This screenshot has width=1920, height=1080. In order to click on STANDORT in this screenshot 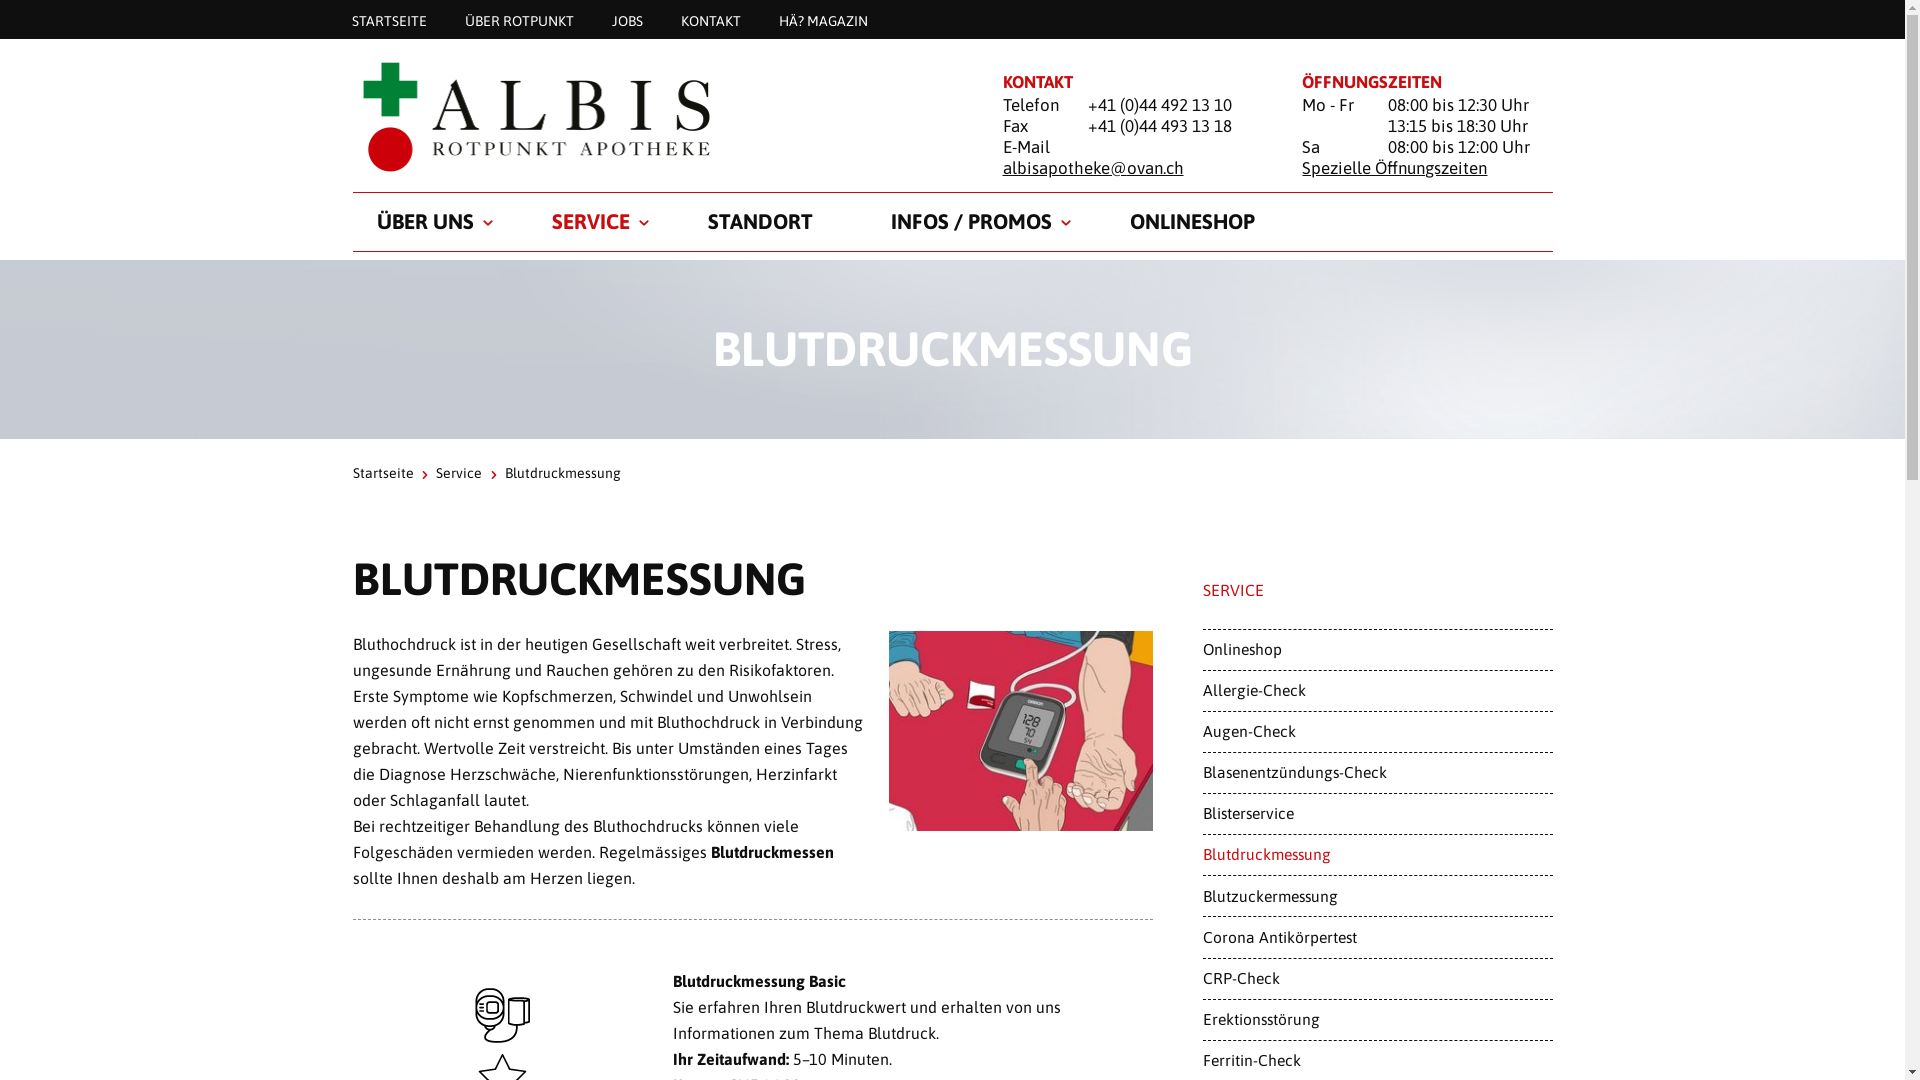, I will do `click(760, 222)`.